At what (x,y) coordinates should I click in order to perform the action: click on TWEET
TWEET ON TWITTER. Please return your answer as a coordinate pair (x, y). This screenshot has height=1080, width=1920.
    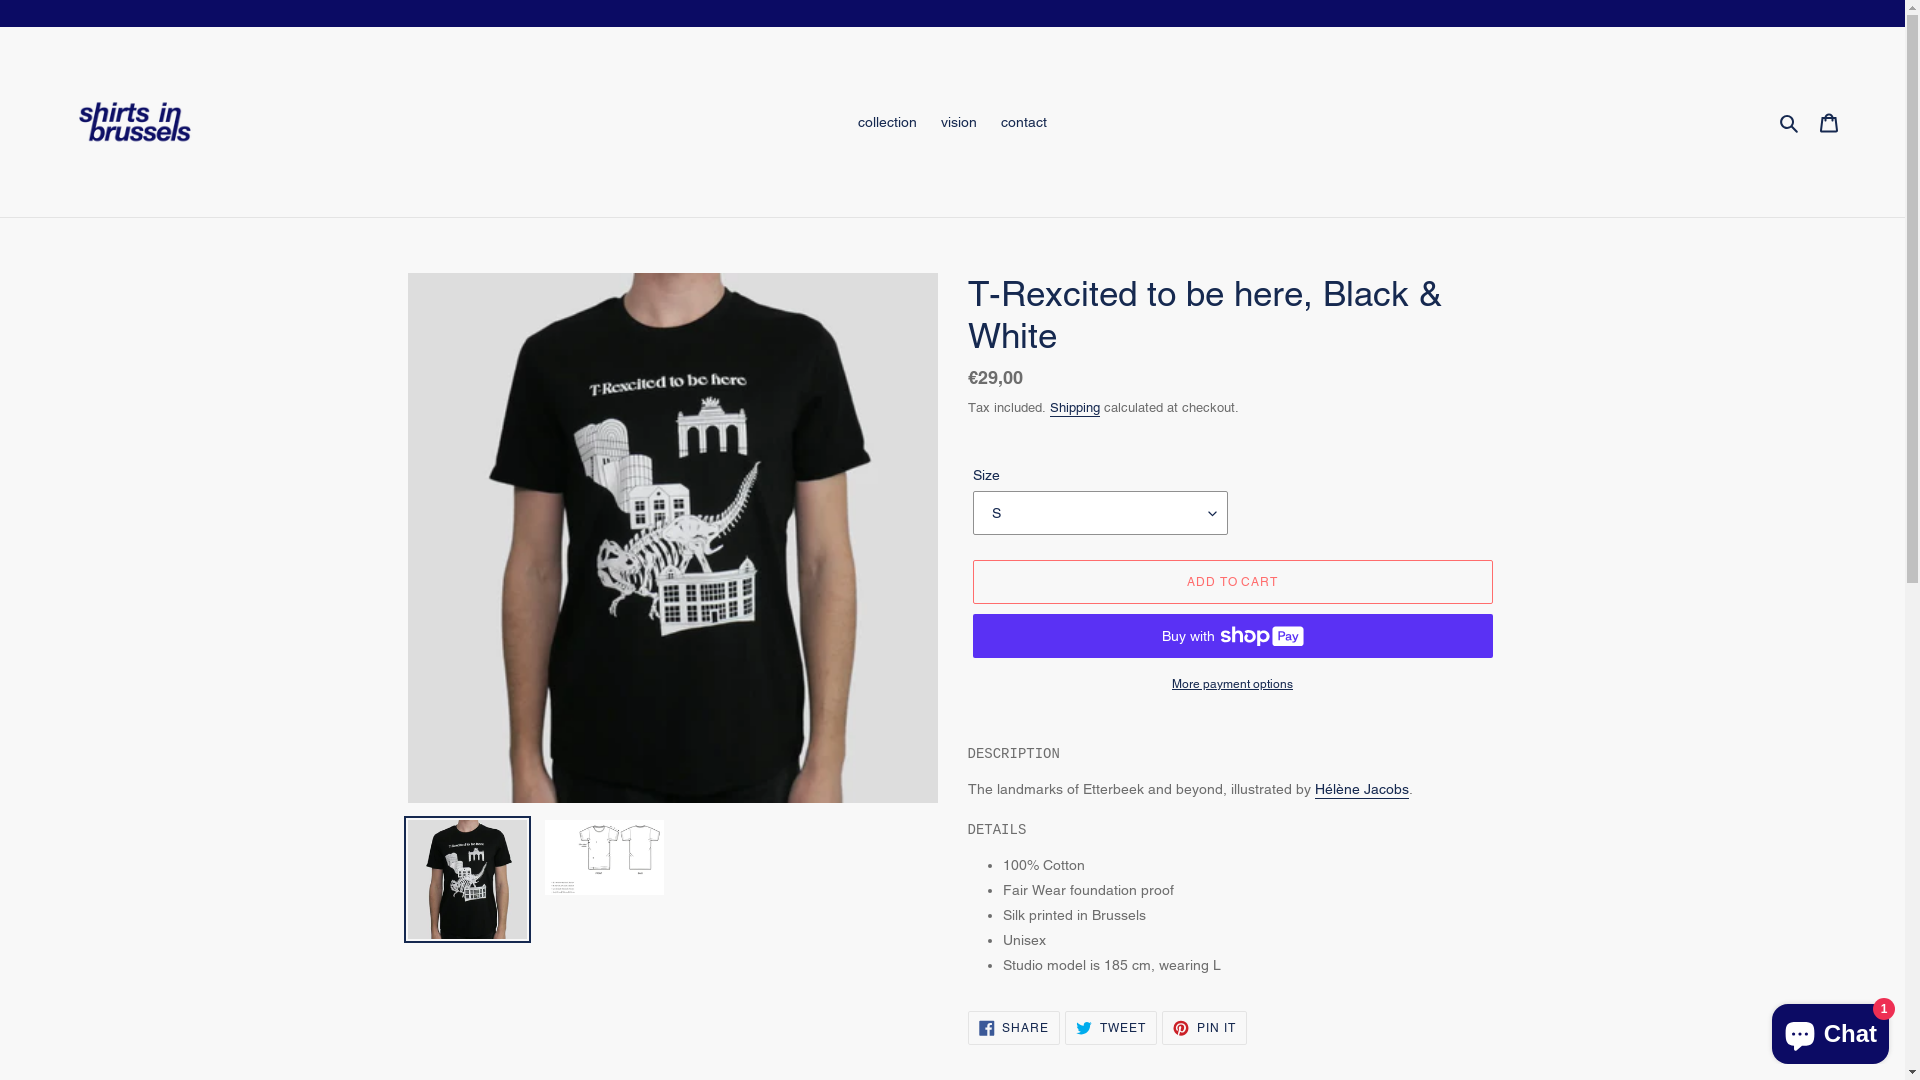
    Looking at the image, I should click on (1111, 1028).